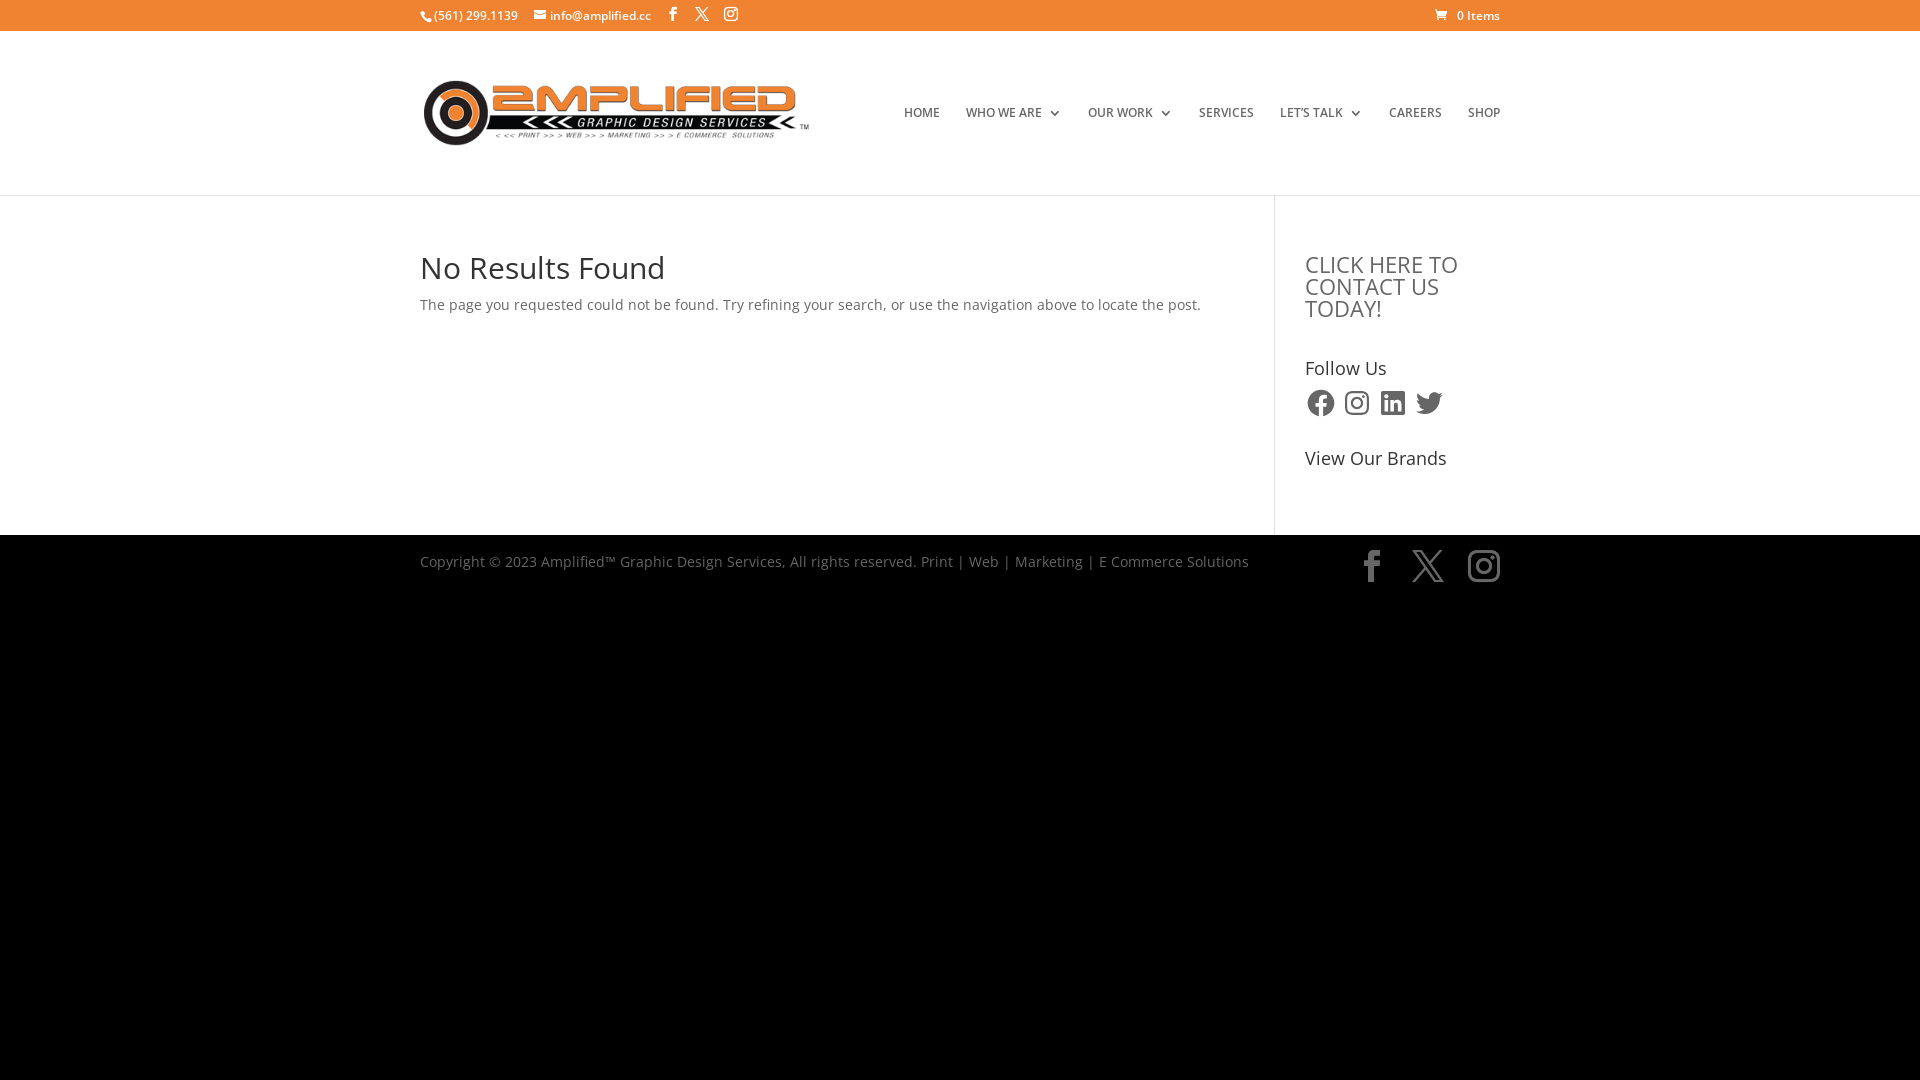  Describe the element at coordinates (1484, 150) in the screenshot. I see `SHOP` at that location.